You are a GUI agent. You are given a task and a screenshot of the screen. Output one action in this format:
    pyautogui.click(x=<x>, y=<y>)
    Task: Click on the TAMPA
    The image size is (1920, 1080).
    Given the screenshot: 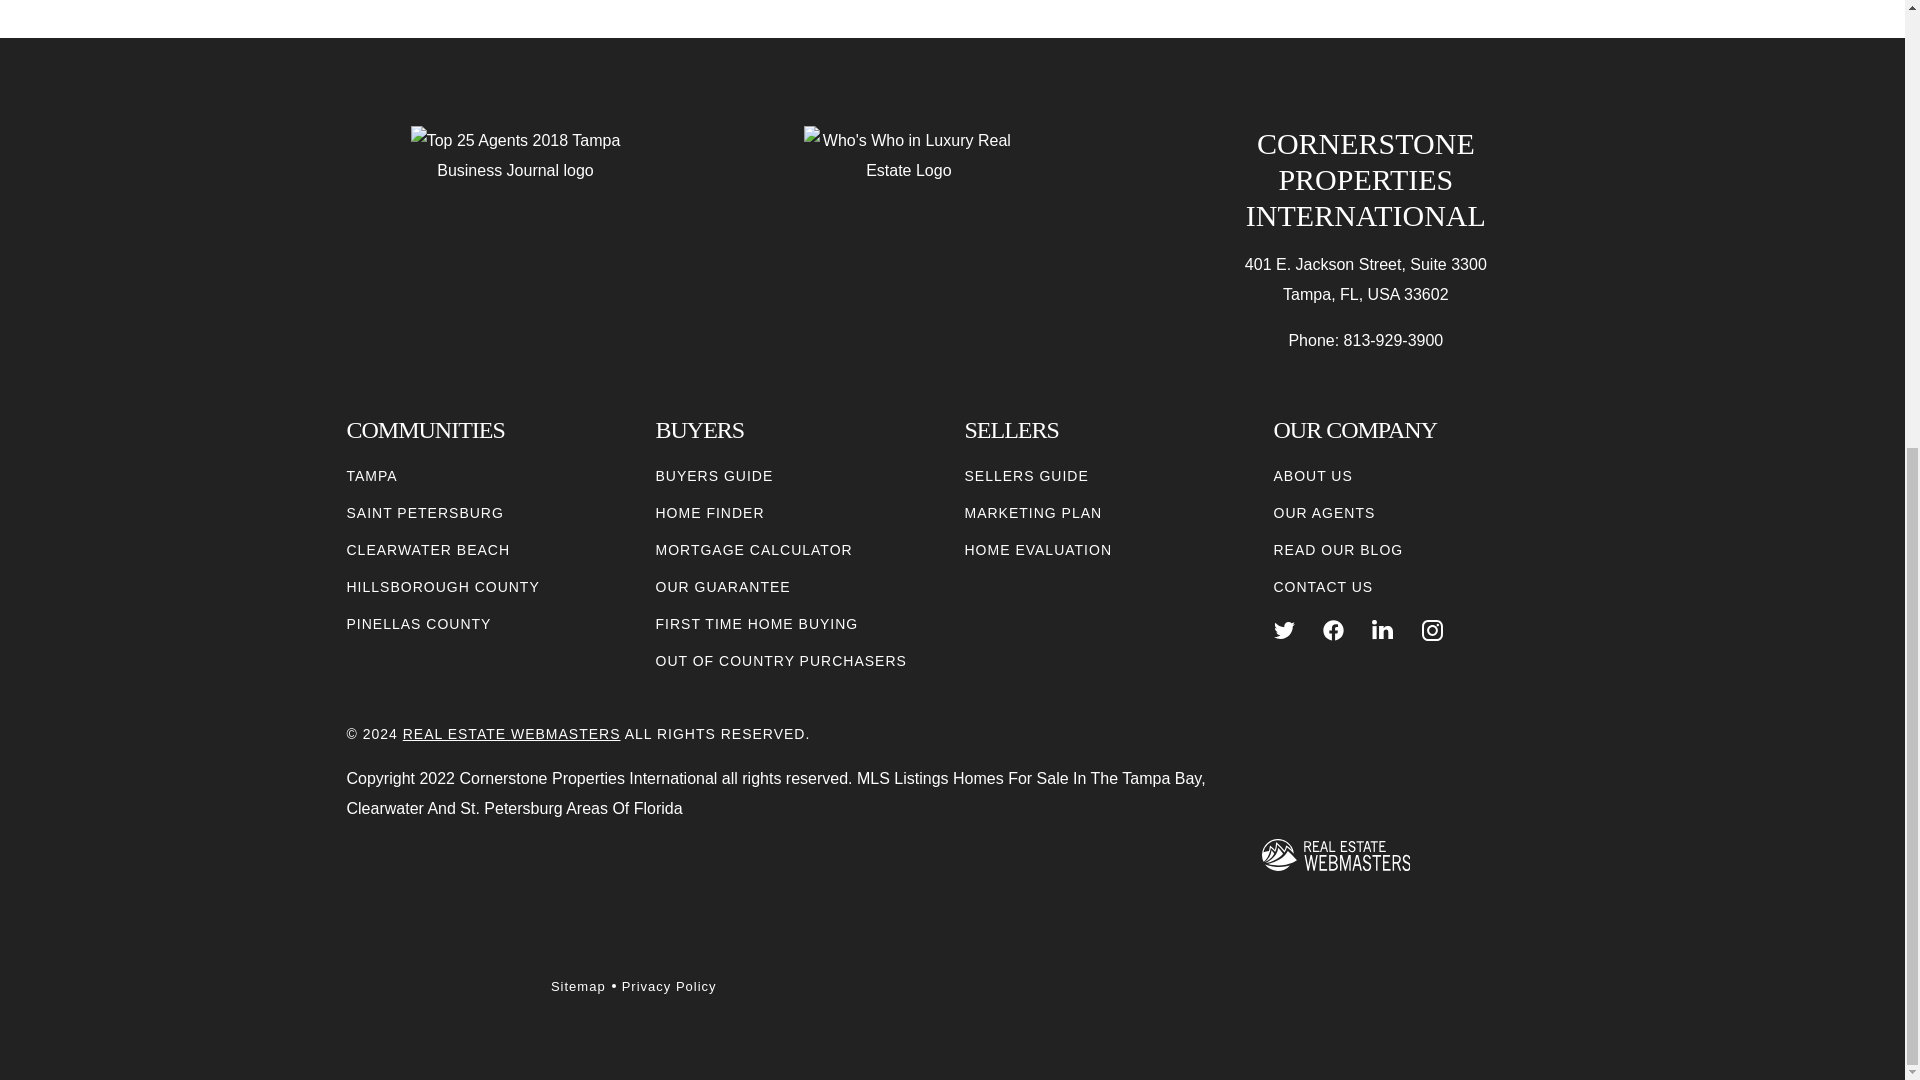 What is the action you would take?
    pyautogui.click(x=371, y=476)
    